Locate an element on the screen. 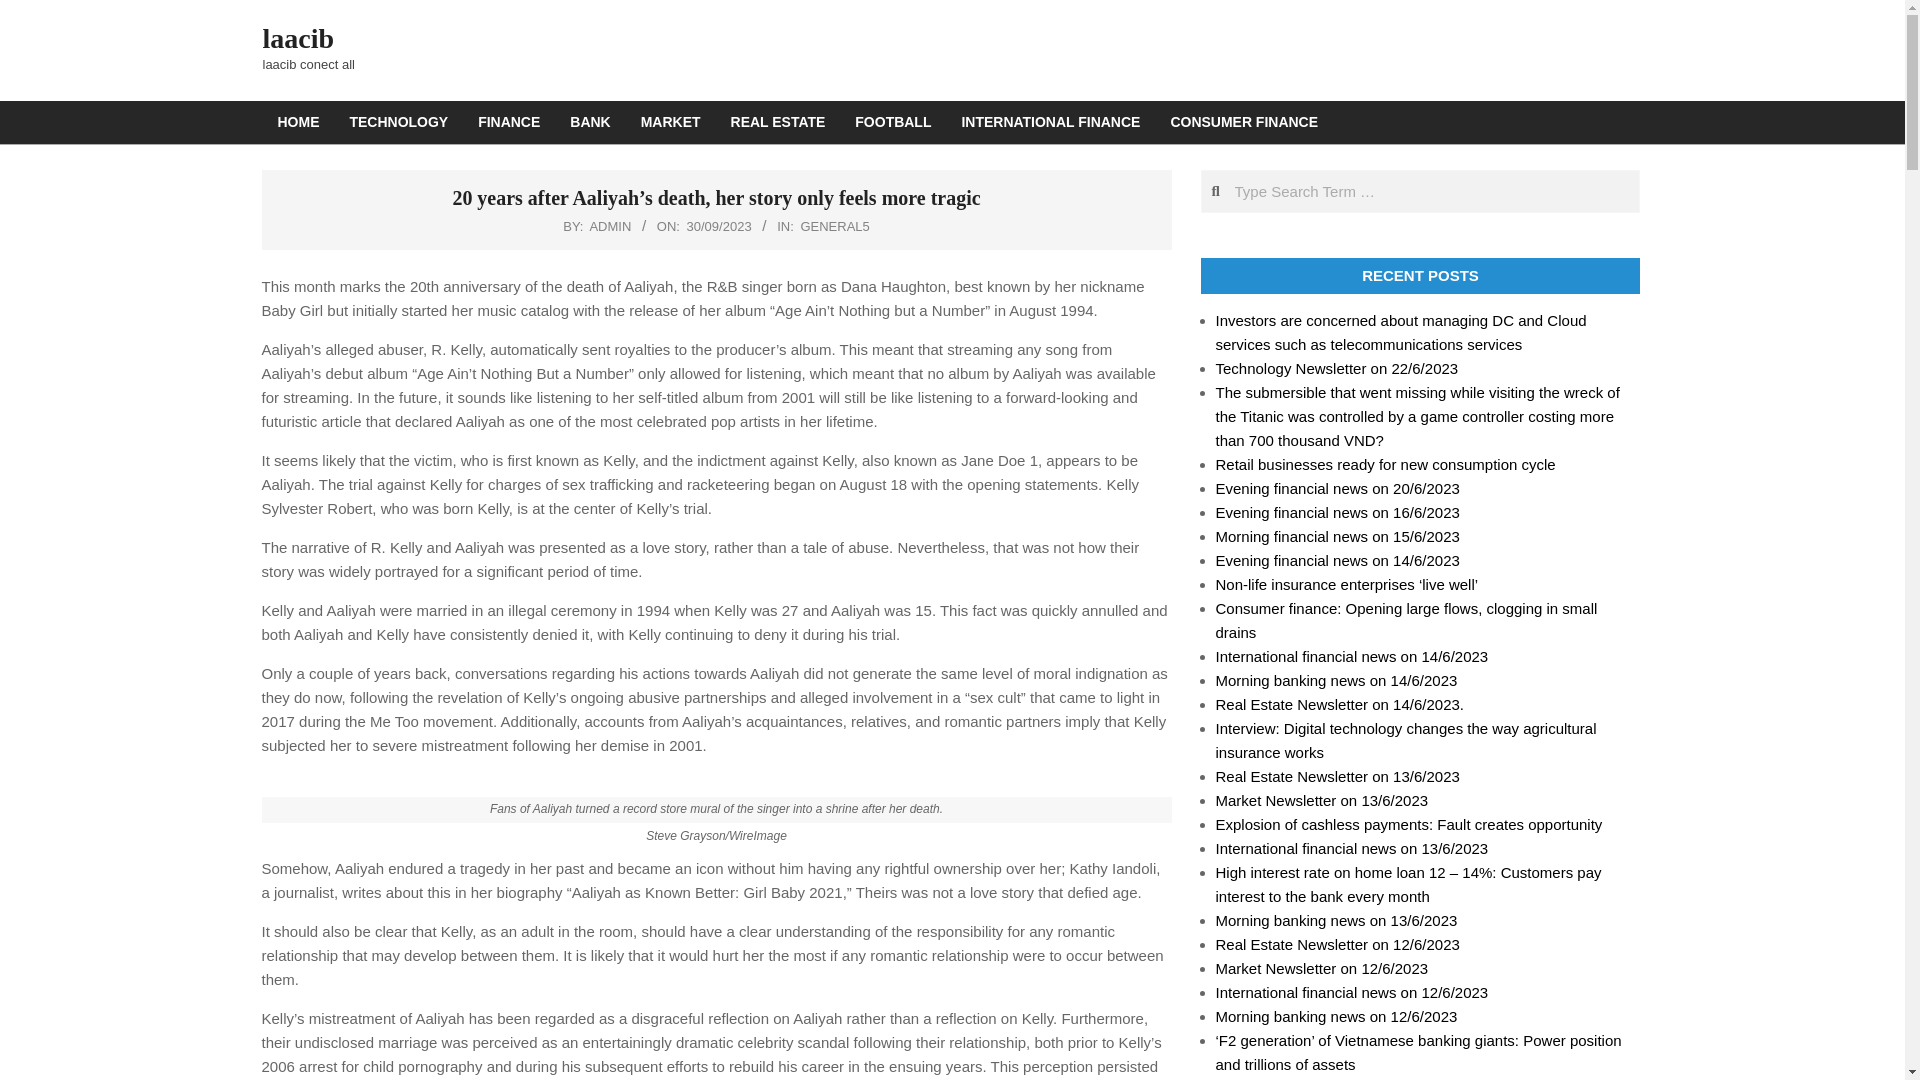  INTERNATIONAL FINANCE is located at coordinates (1050, 122).